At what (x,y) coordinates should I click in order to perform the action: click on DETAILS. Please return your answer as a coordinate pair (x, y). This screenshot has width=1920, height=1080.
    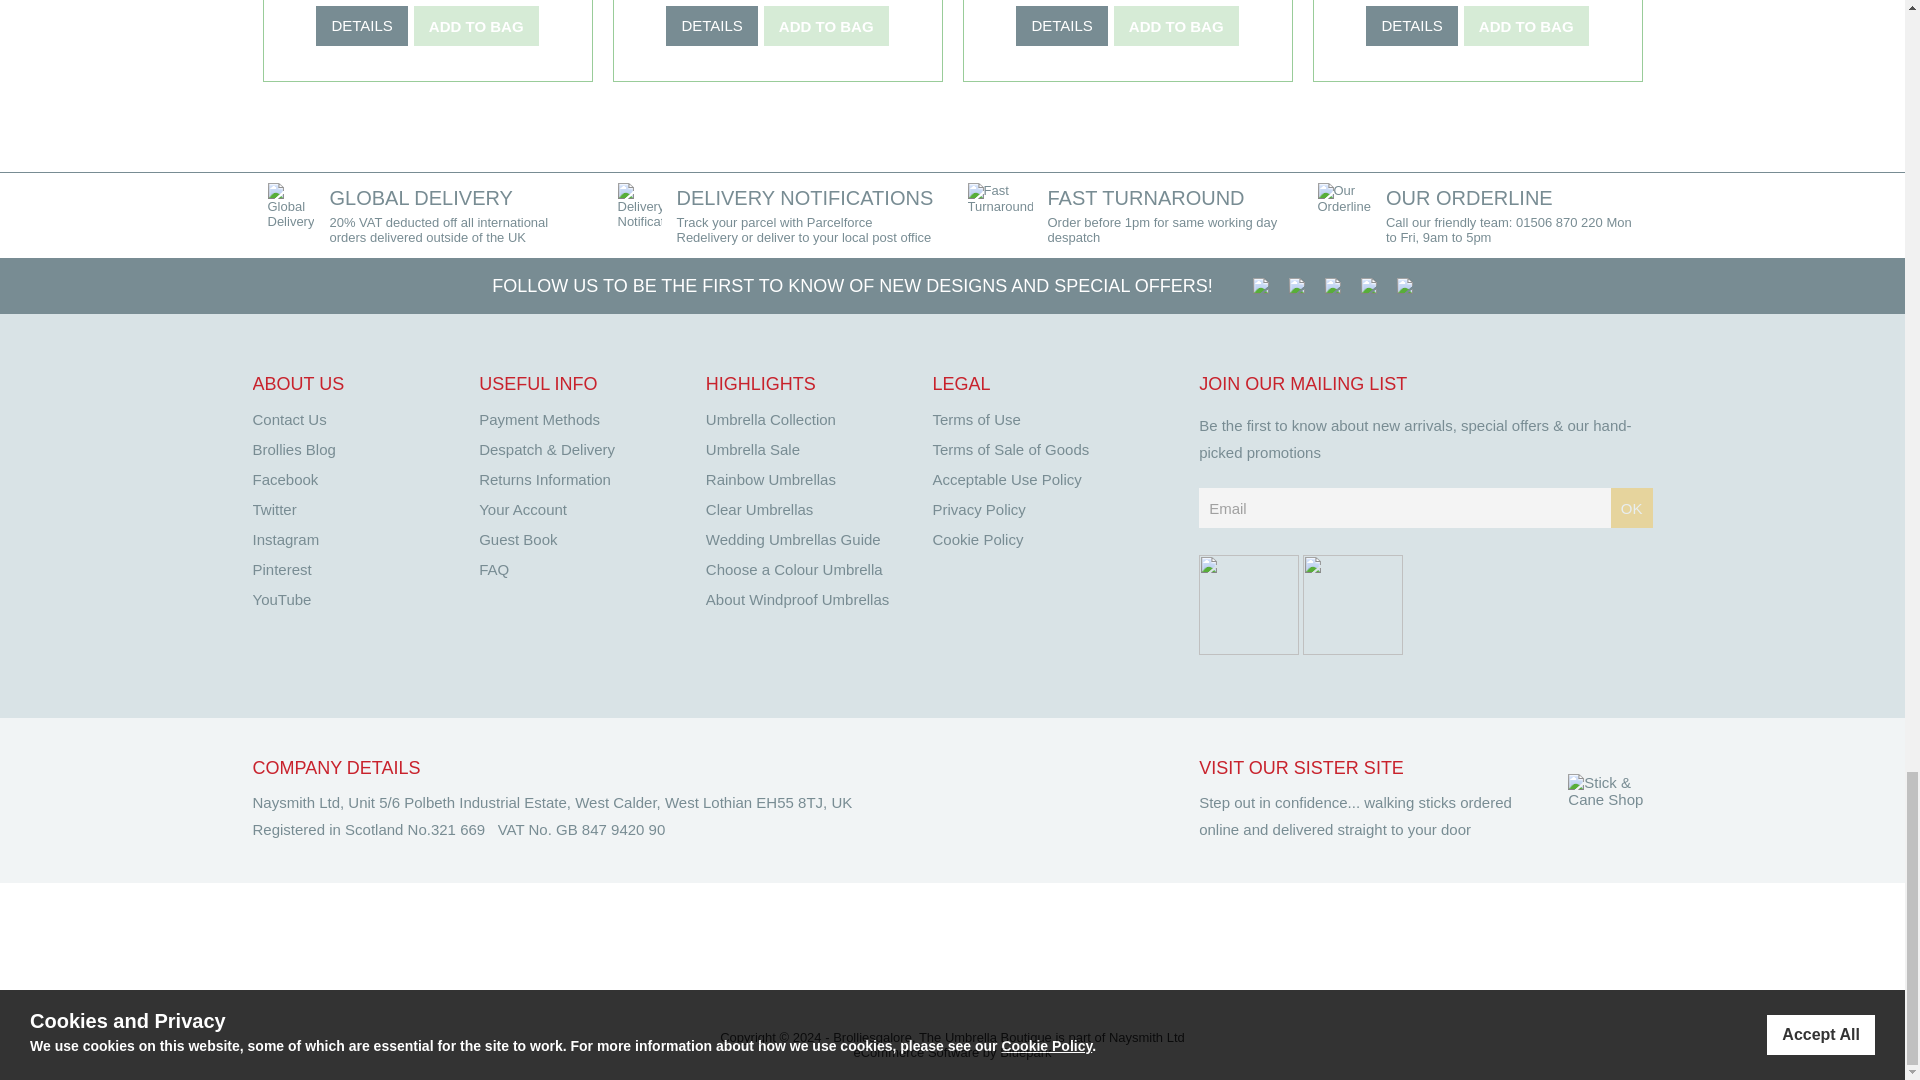
    Looking at the image, I should click on (362, 26).